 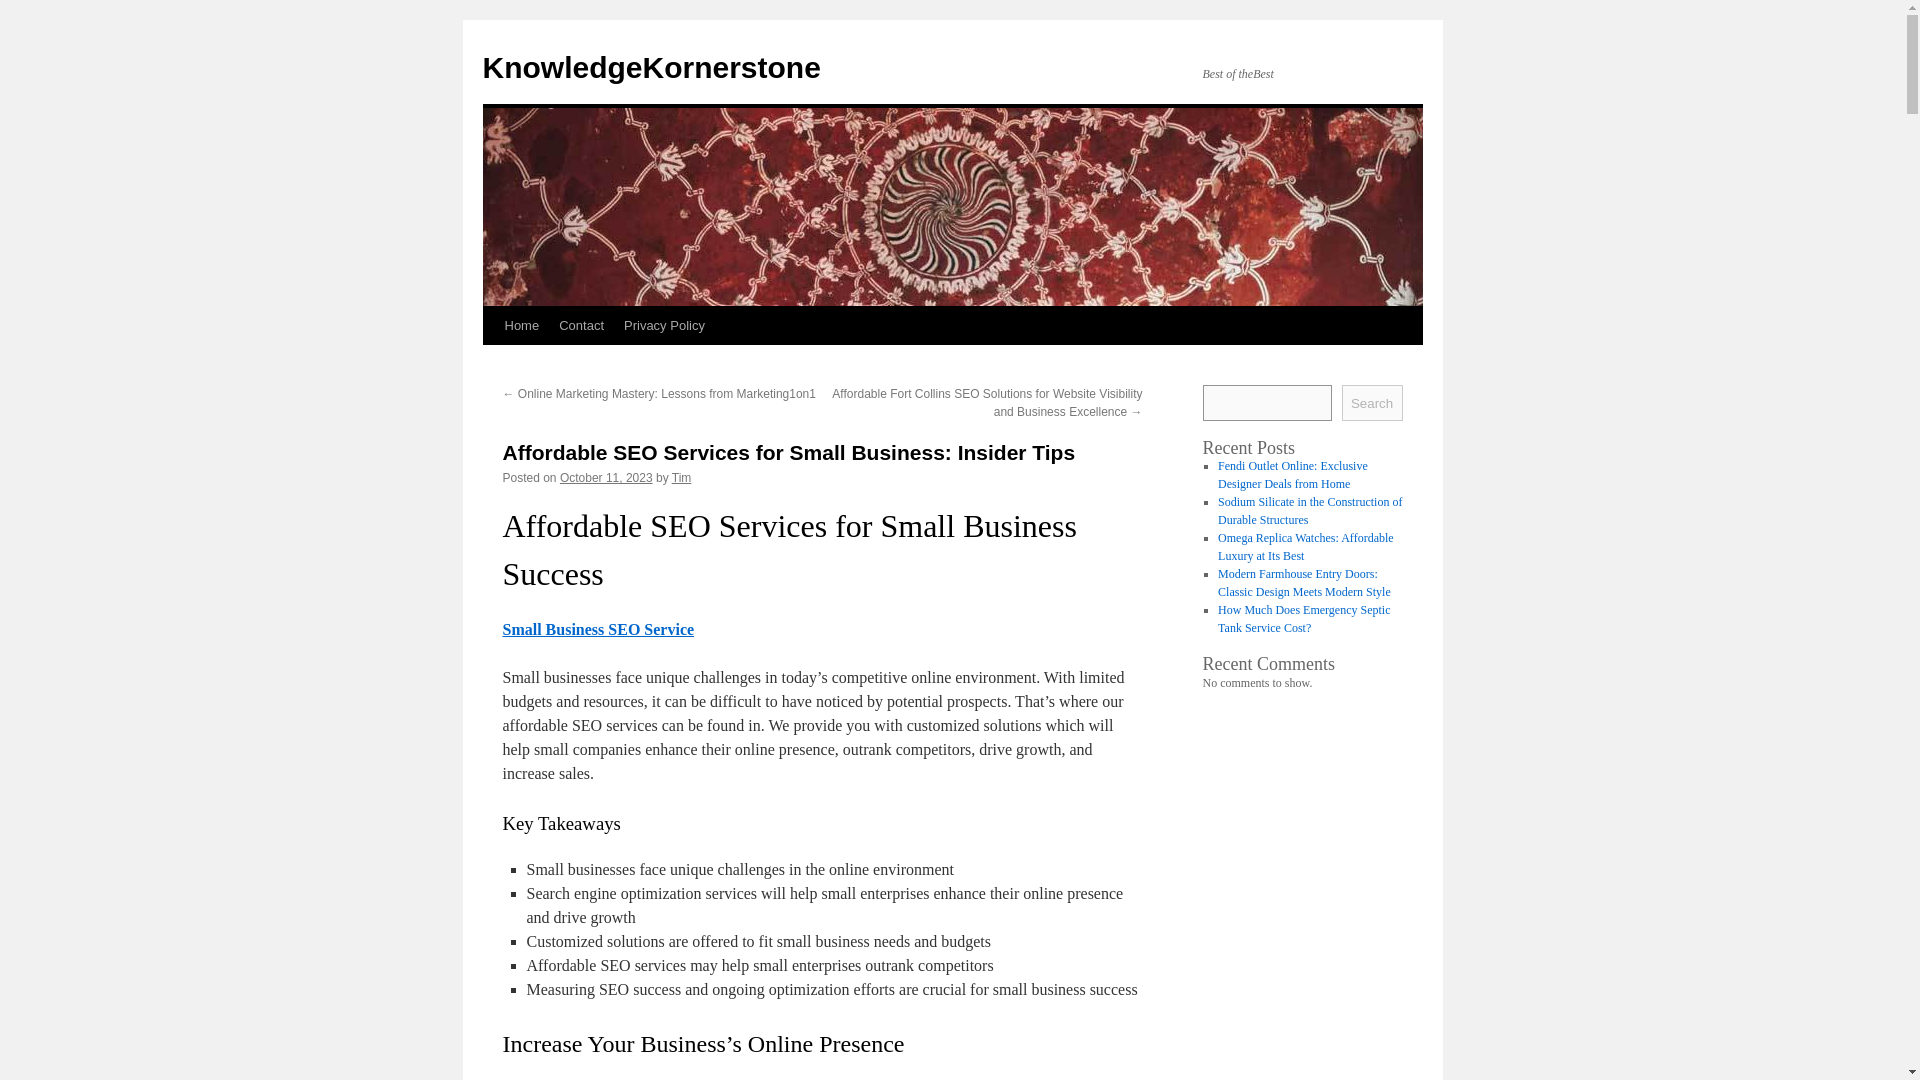 What do you see at coordinates (606, 477) in the screenshot?
I see `2:52 am` at bounding box center [606, 477].